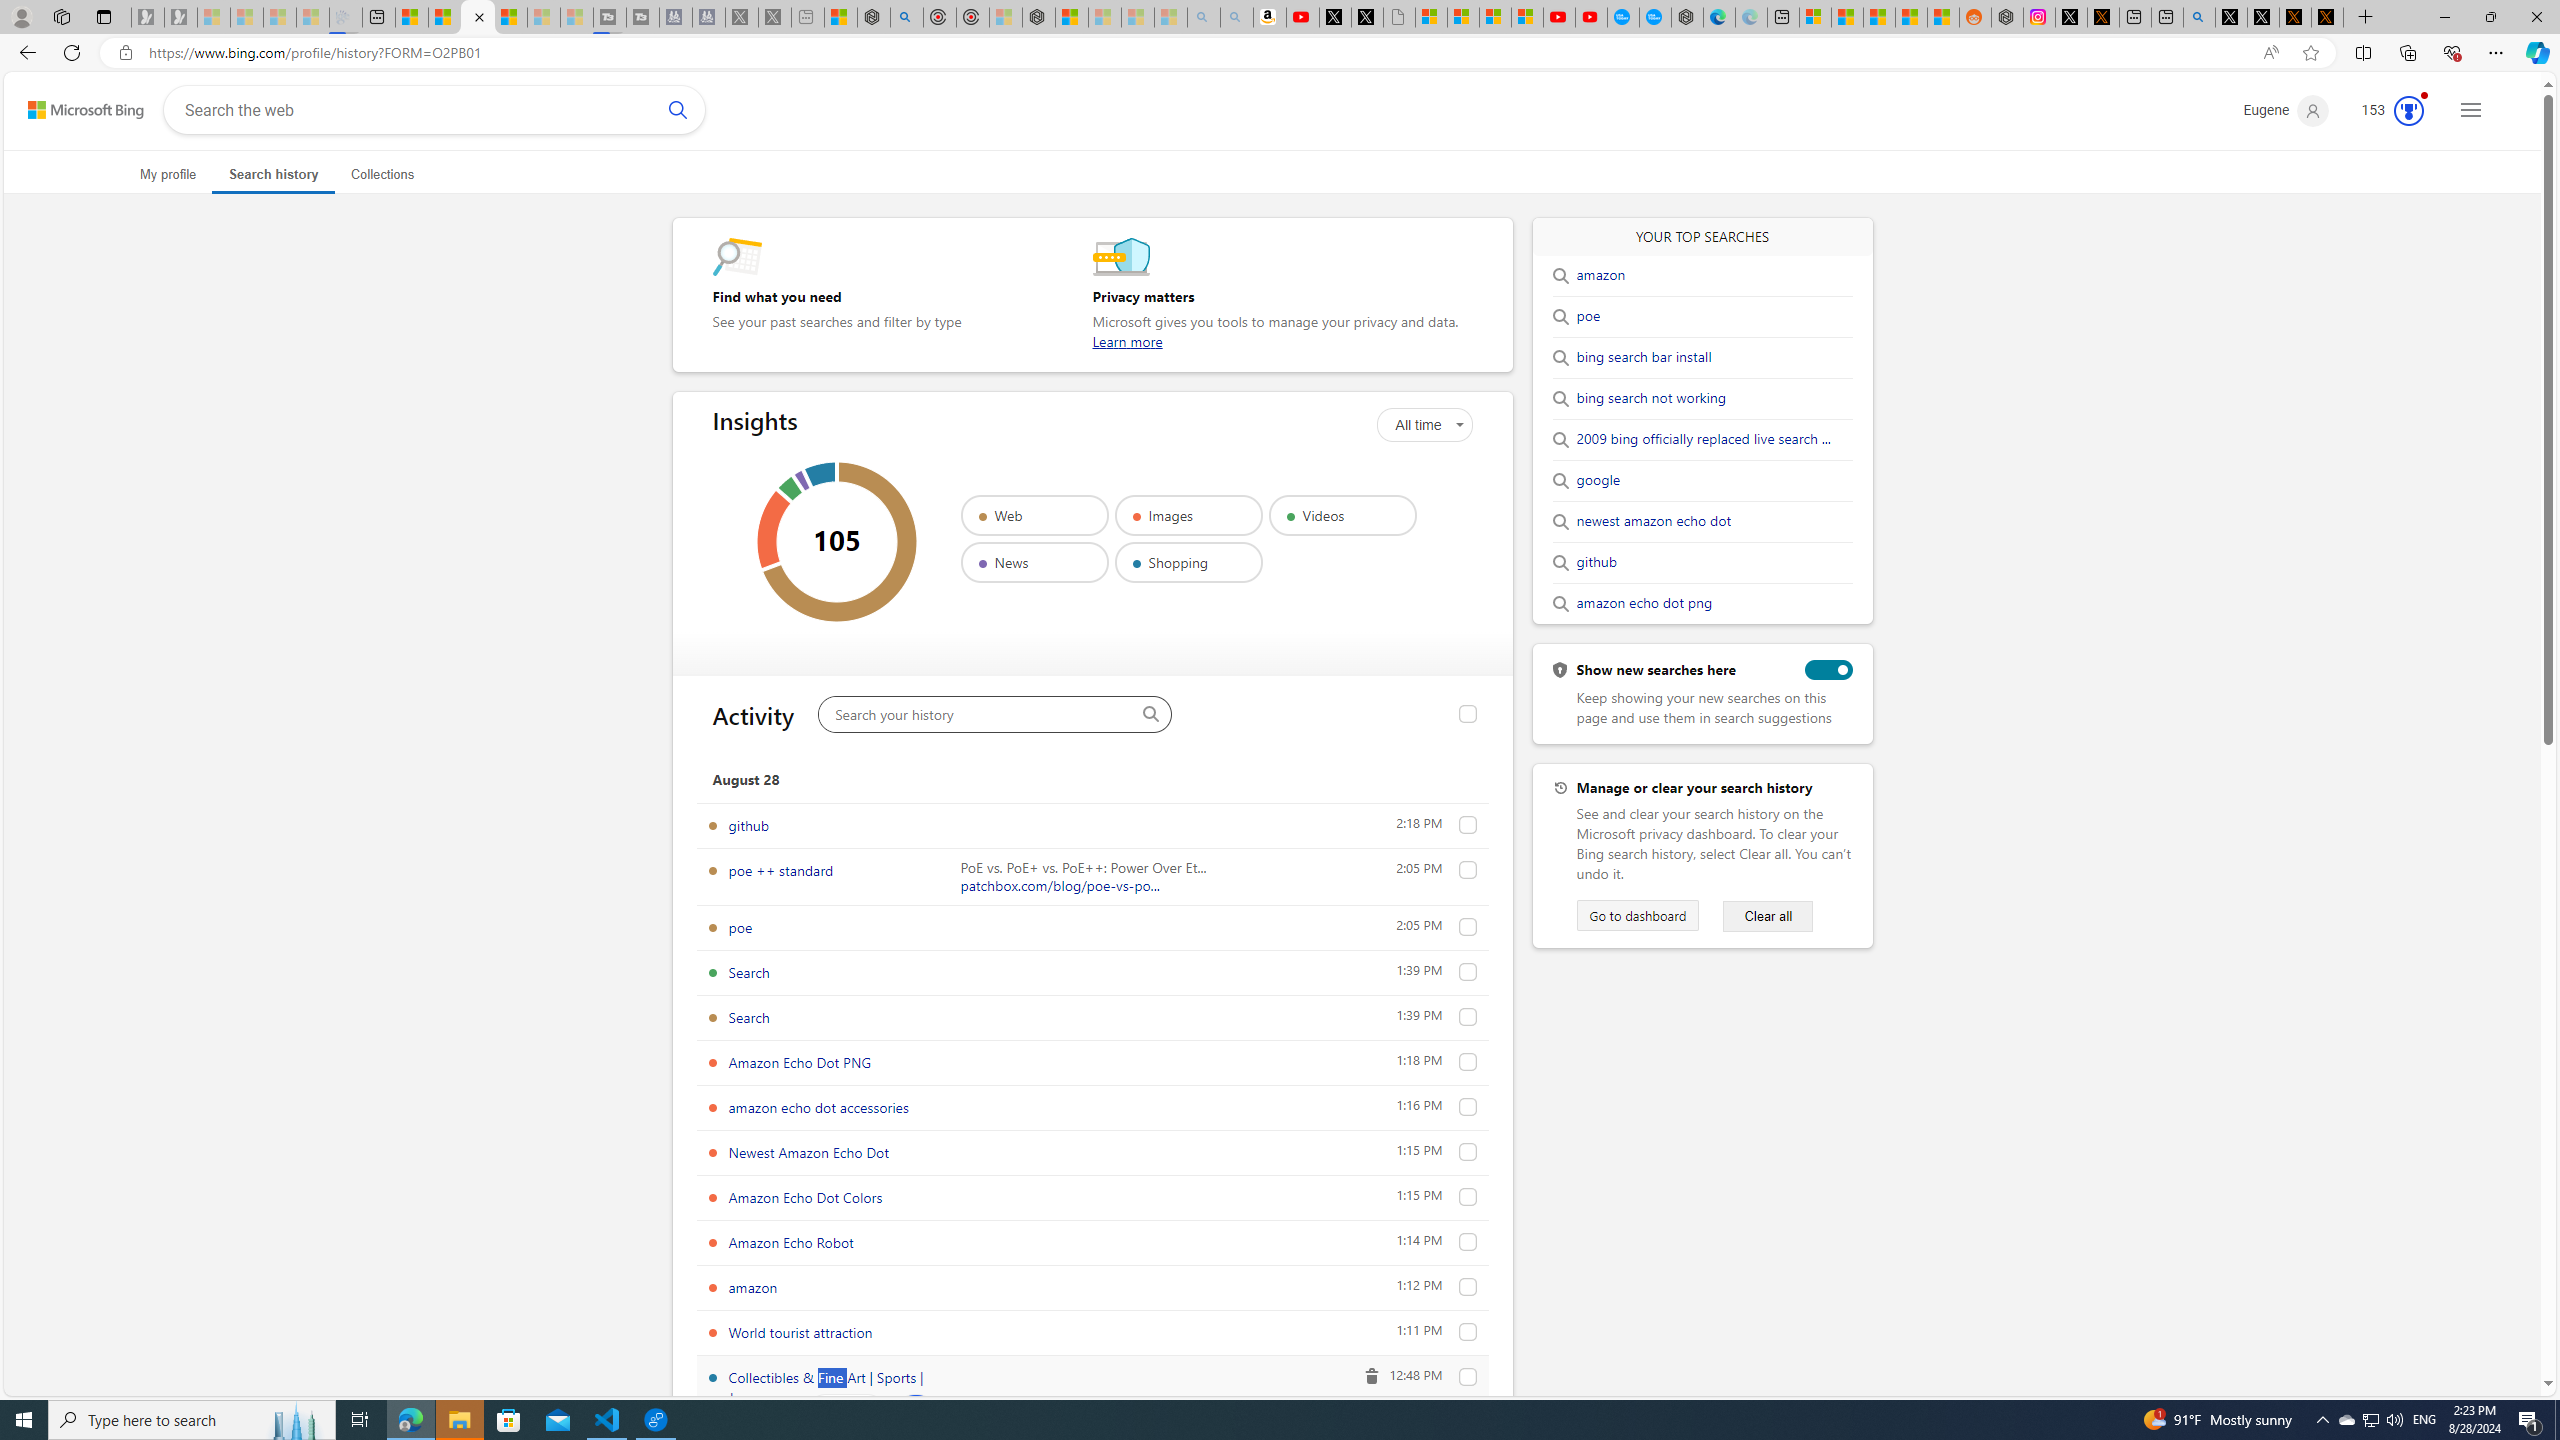  Describe the element at coordinates (1468, 1332) in the screenshot. I see `World tourist attraction` at that location.